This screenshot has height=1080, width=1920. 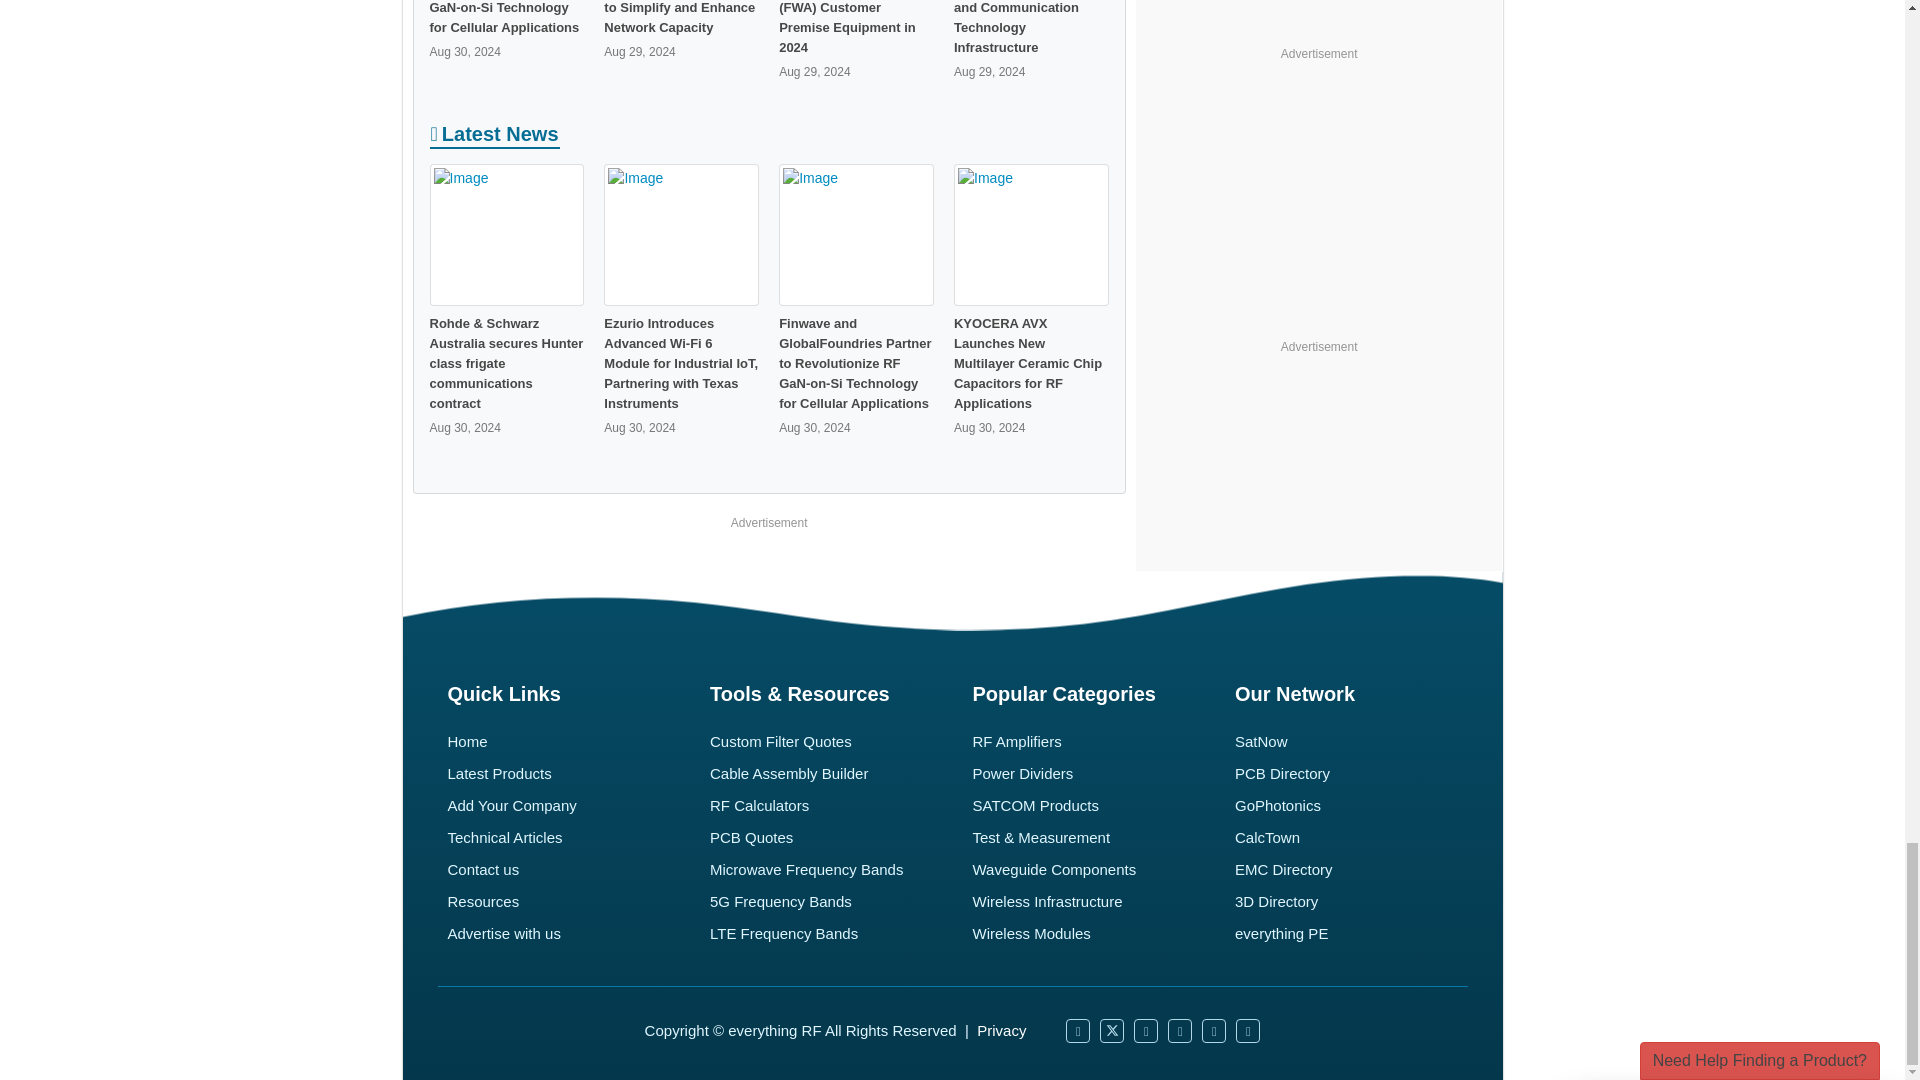 I want to click on Products RSS xml feed, so click(x=1214, y=1031).